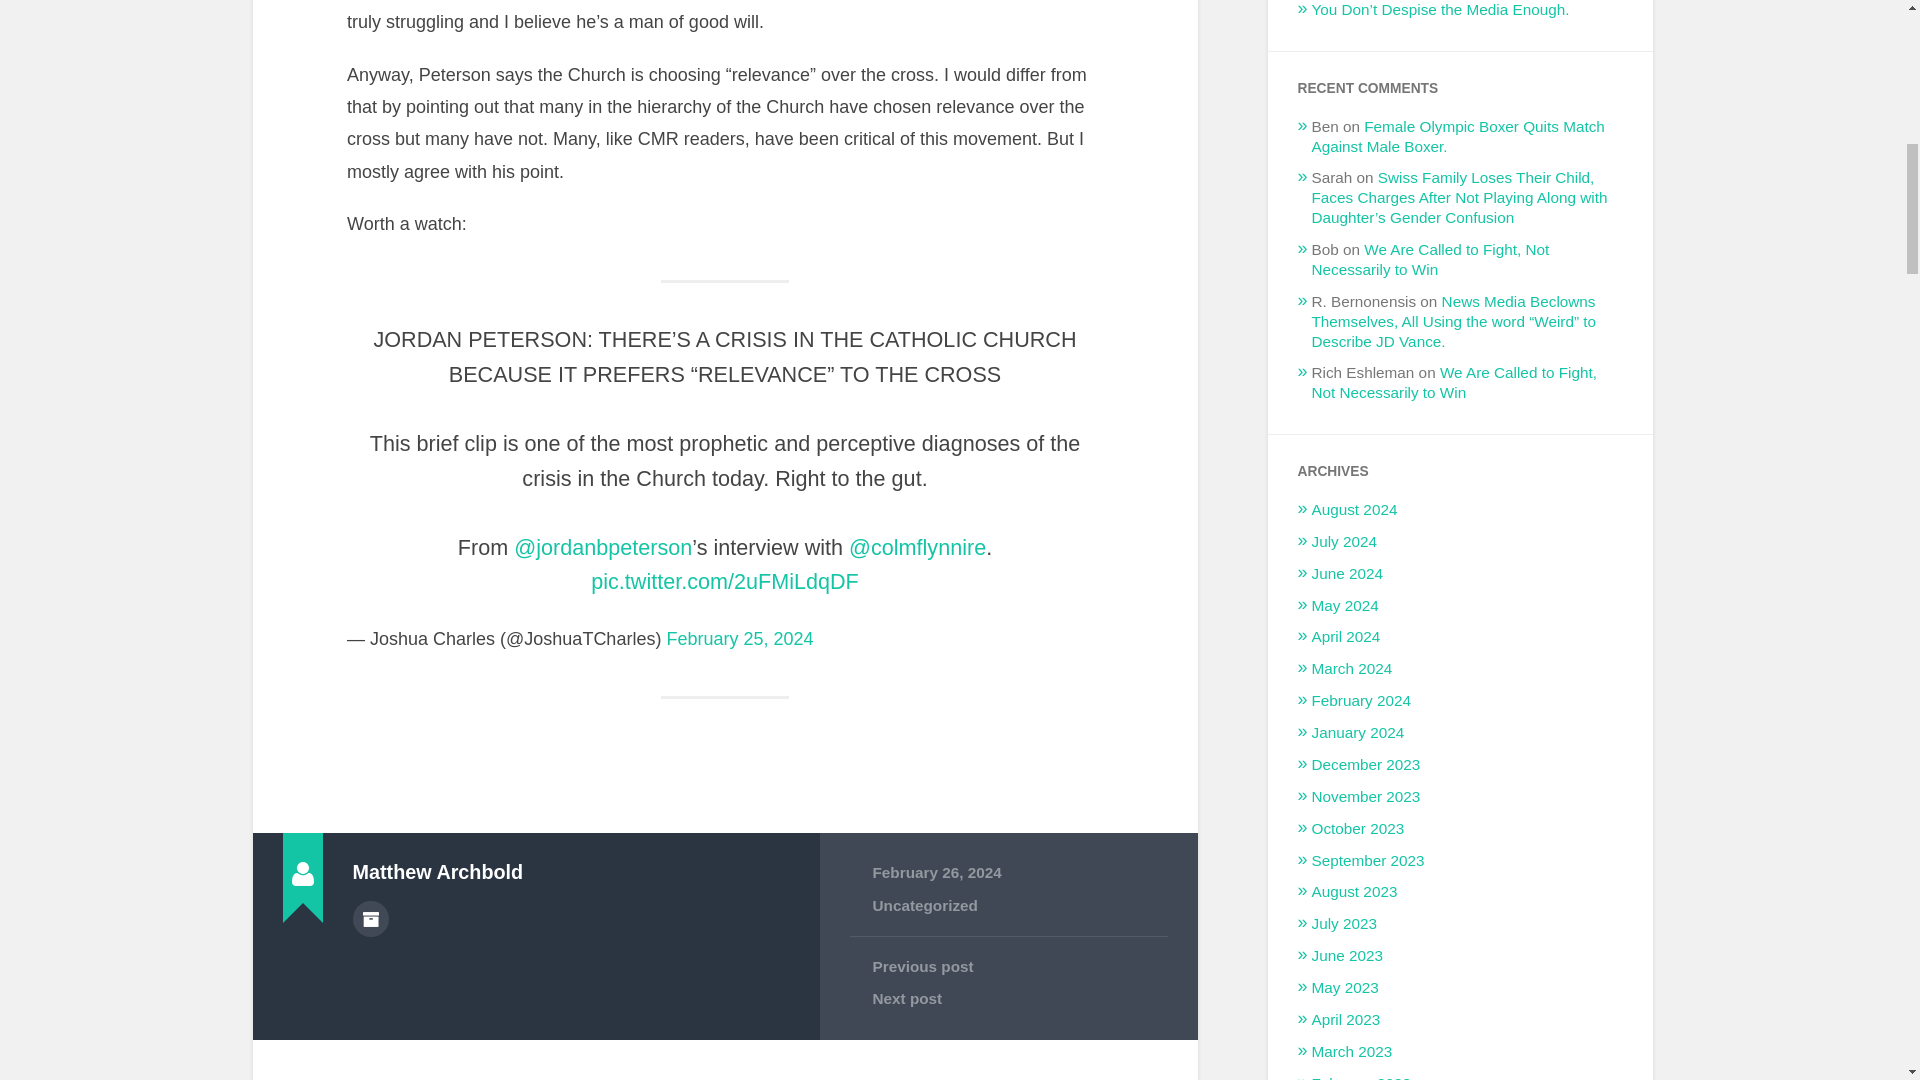 This screenshot has height=1080, width=1920. What do you see at coordinates (369, 918) in the screenshot?
I see `Author archive` at bounding box center [369, 918].